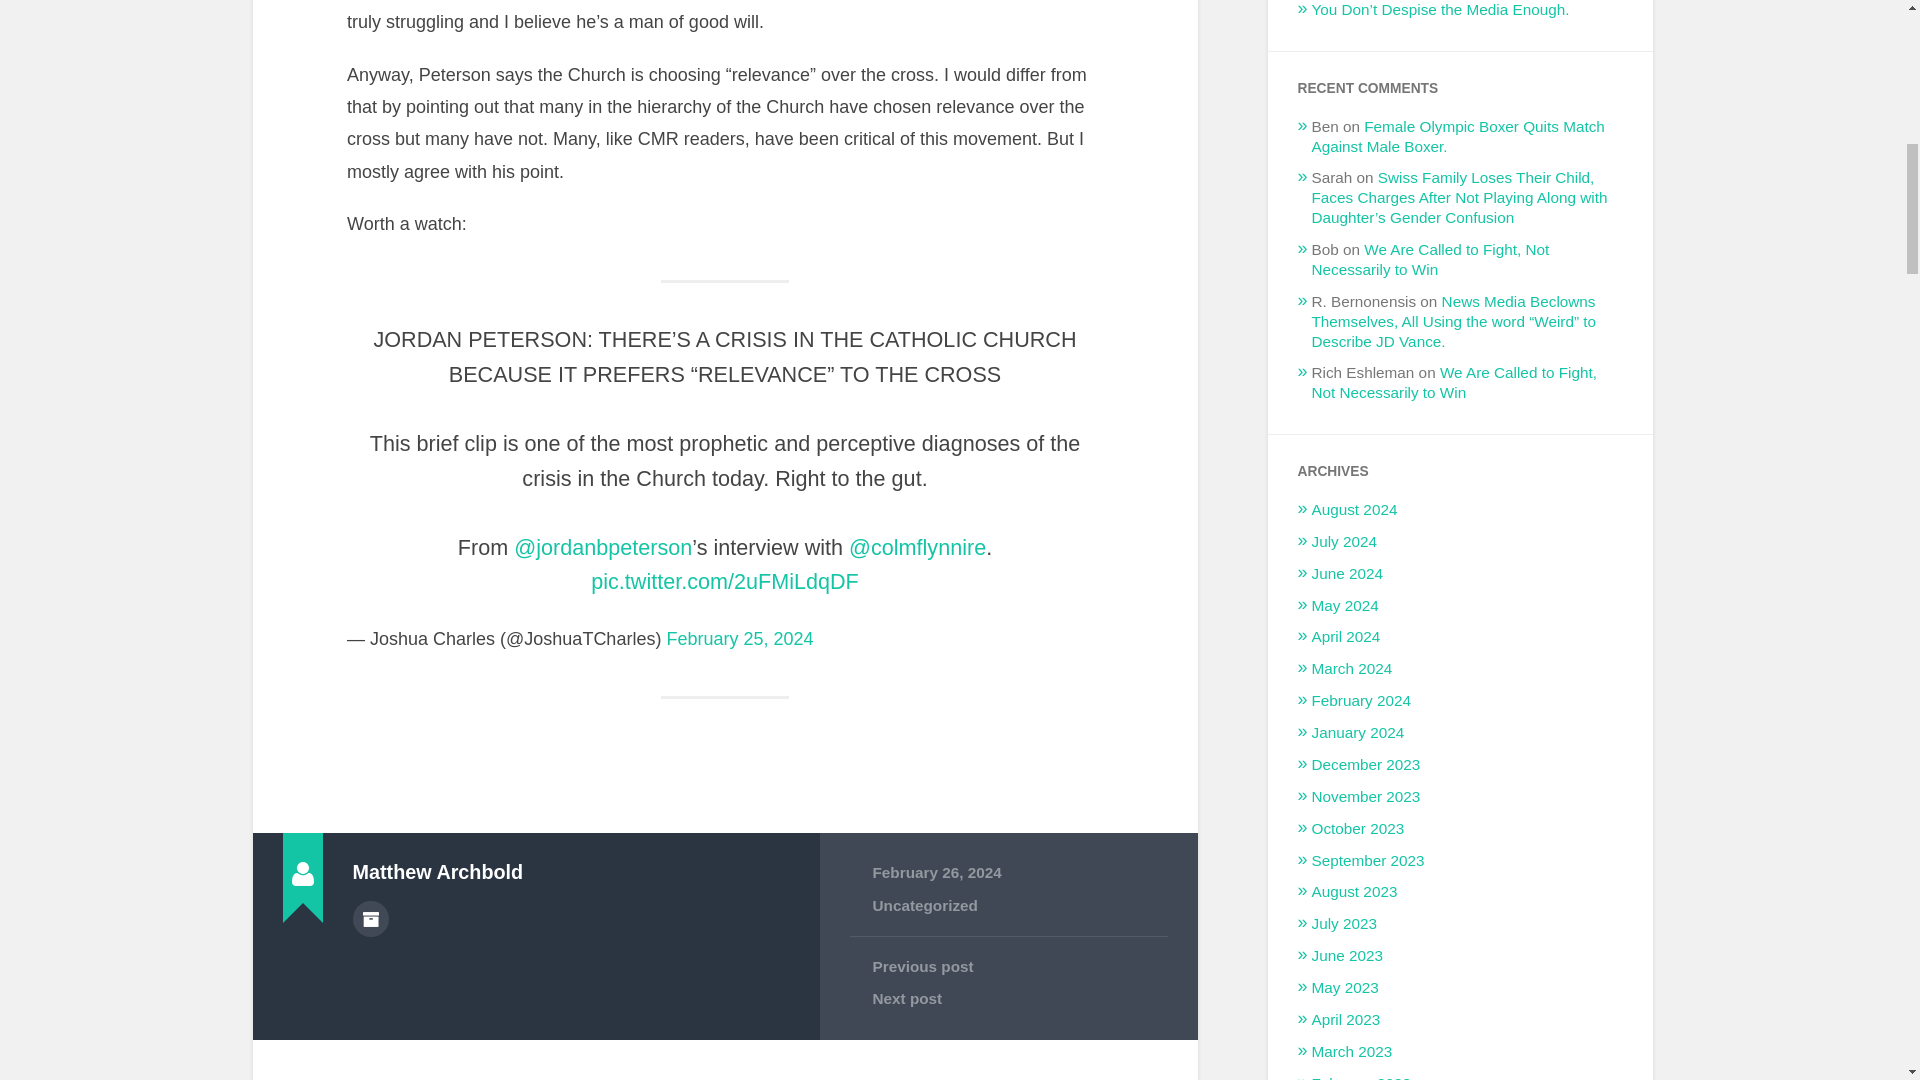 This screenshot has height=1080, width=1920. What do you see at coordinates (369, 918) in the screenshot?
I see `Author archive` at bounding box center [369, 918].